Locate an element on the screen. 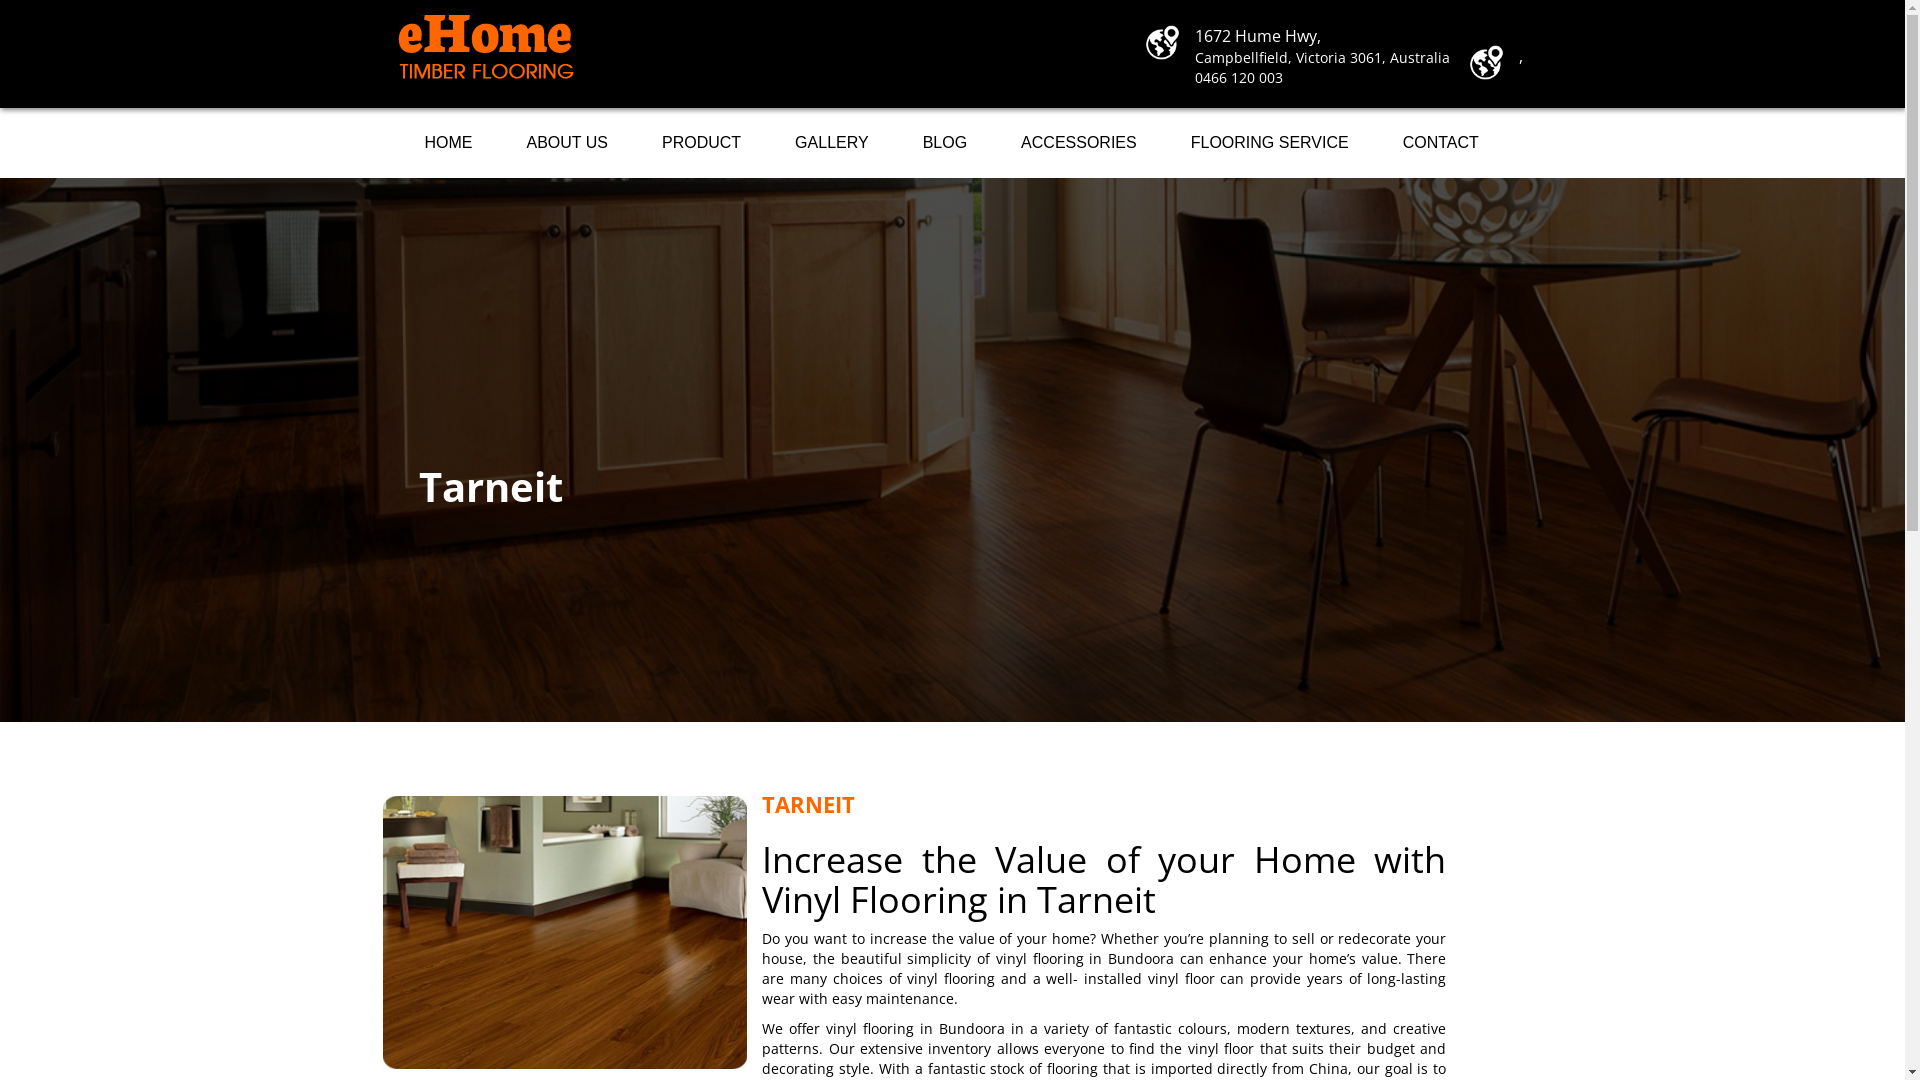 The height and width of the screenshot is (1080, 1920). GALLERY is located at coordinates (832, 143).